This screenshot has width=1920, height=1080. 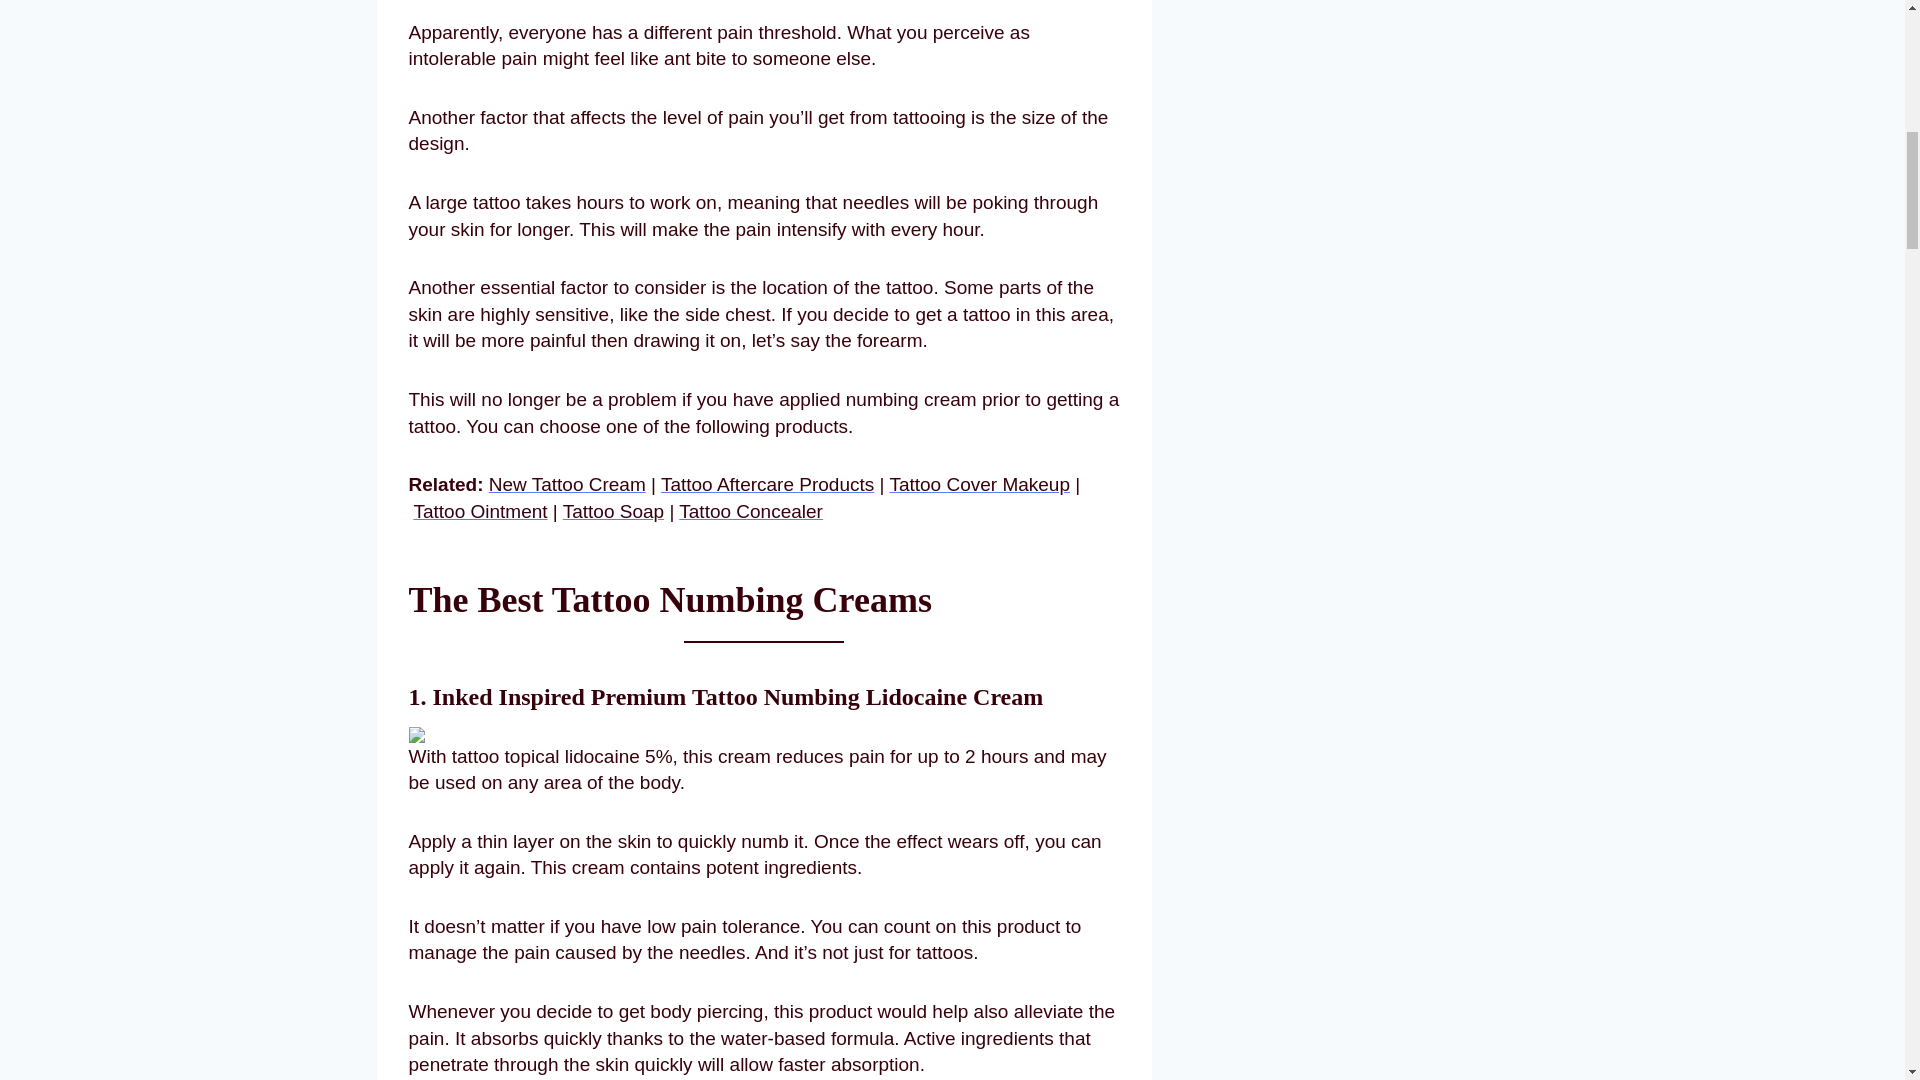 What do you see at coordinates (751, 511) in the screenshot?
I see `Tattoo Concealer` at bounding box center [751, 511].